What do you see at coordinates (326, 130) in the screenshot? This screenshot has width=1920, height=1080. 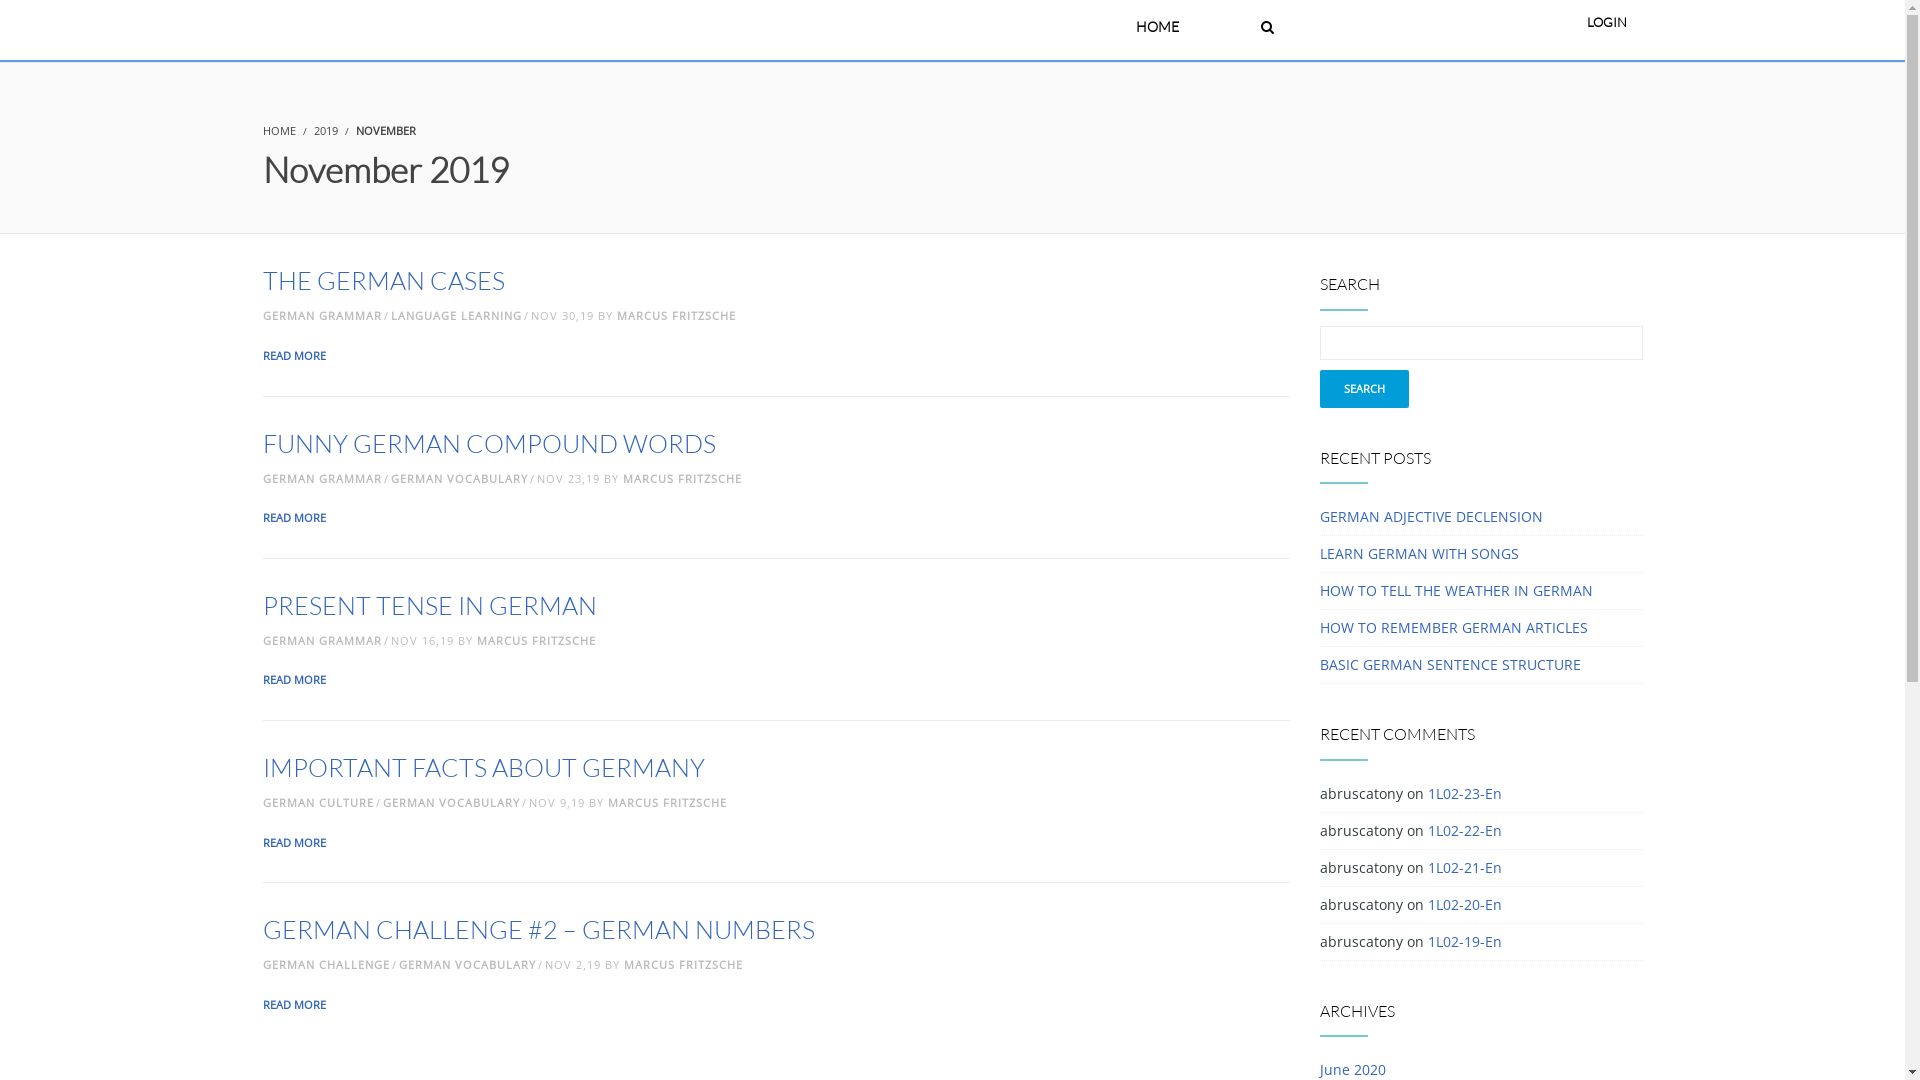 I see `2019` at bounding box center [326, 130].